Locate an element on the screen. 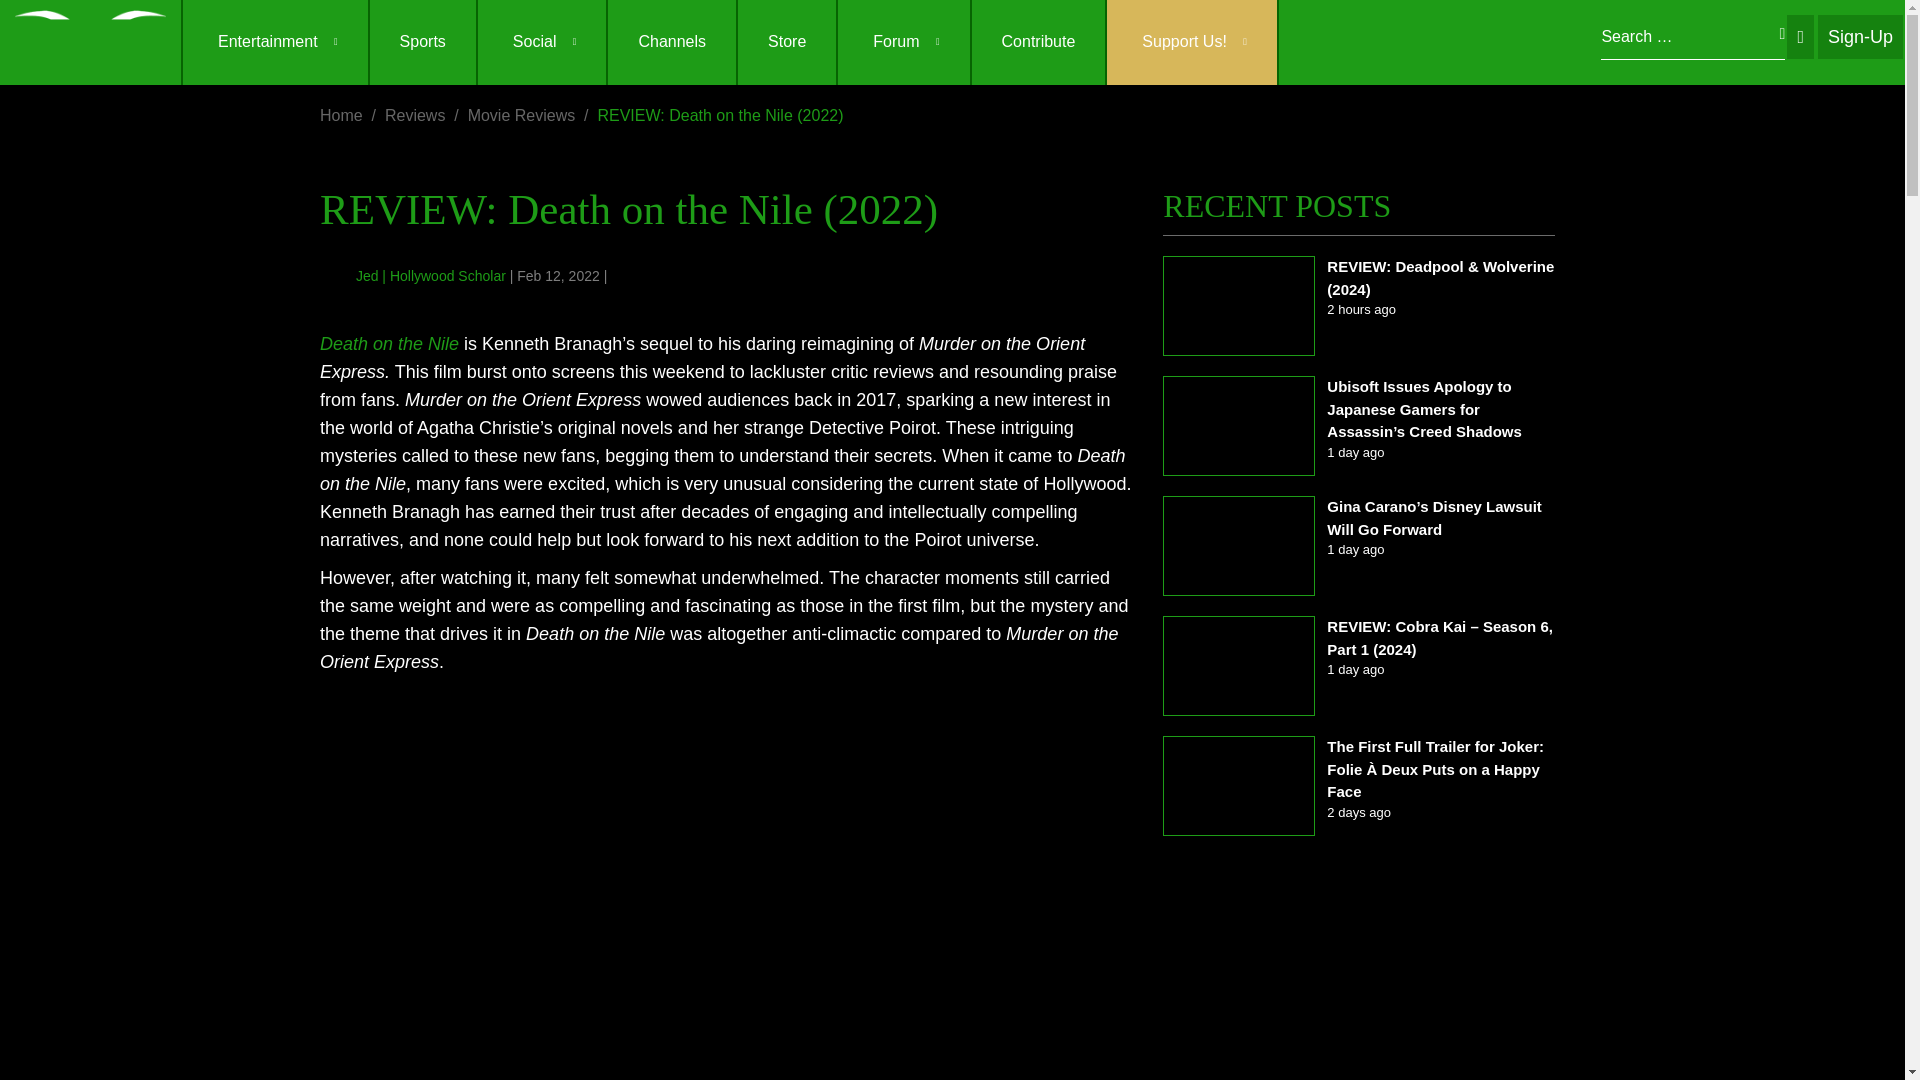 This screenshot has width=1920, height=1080. Sports is located at coordinates (423, 42).